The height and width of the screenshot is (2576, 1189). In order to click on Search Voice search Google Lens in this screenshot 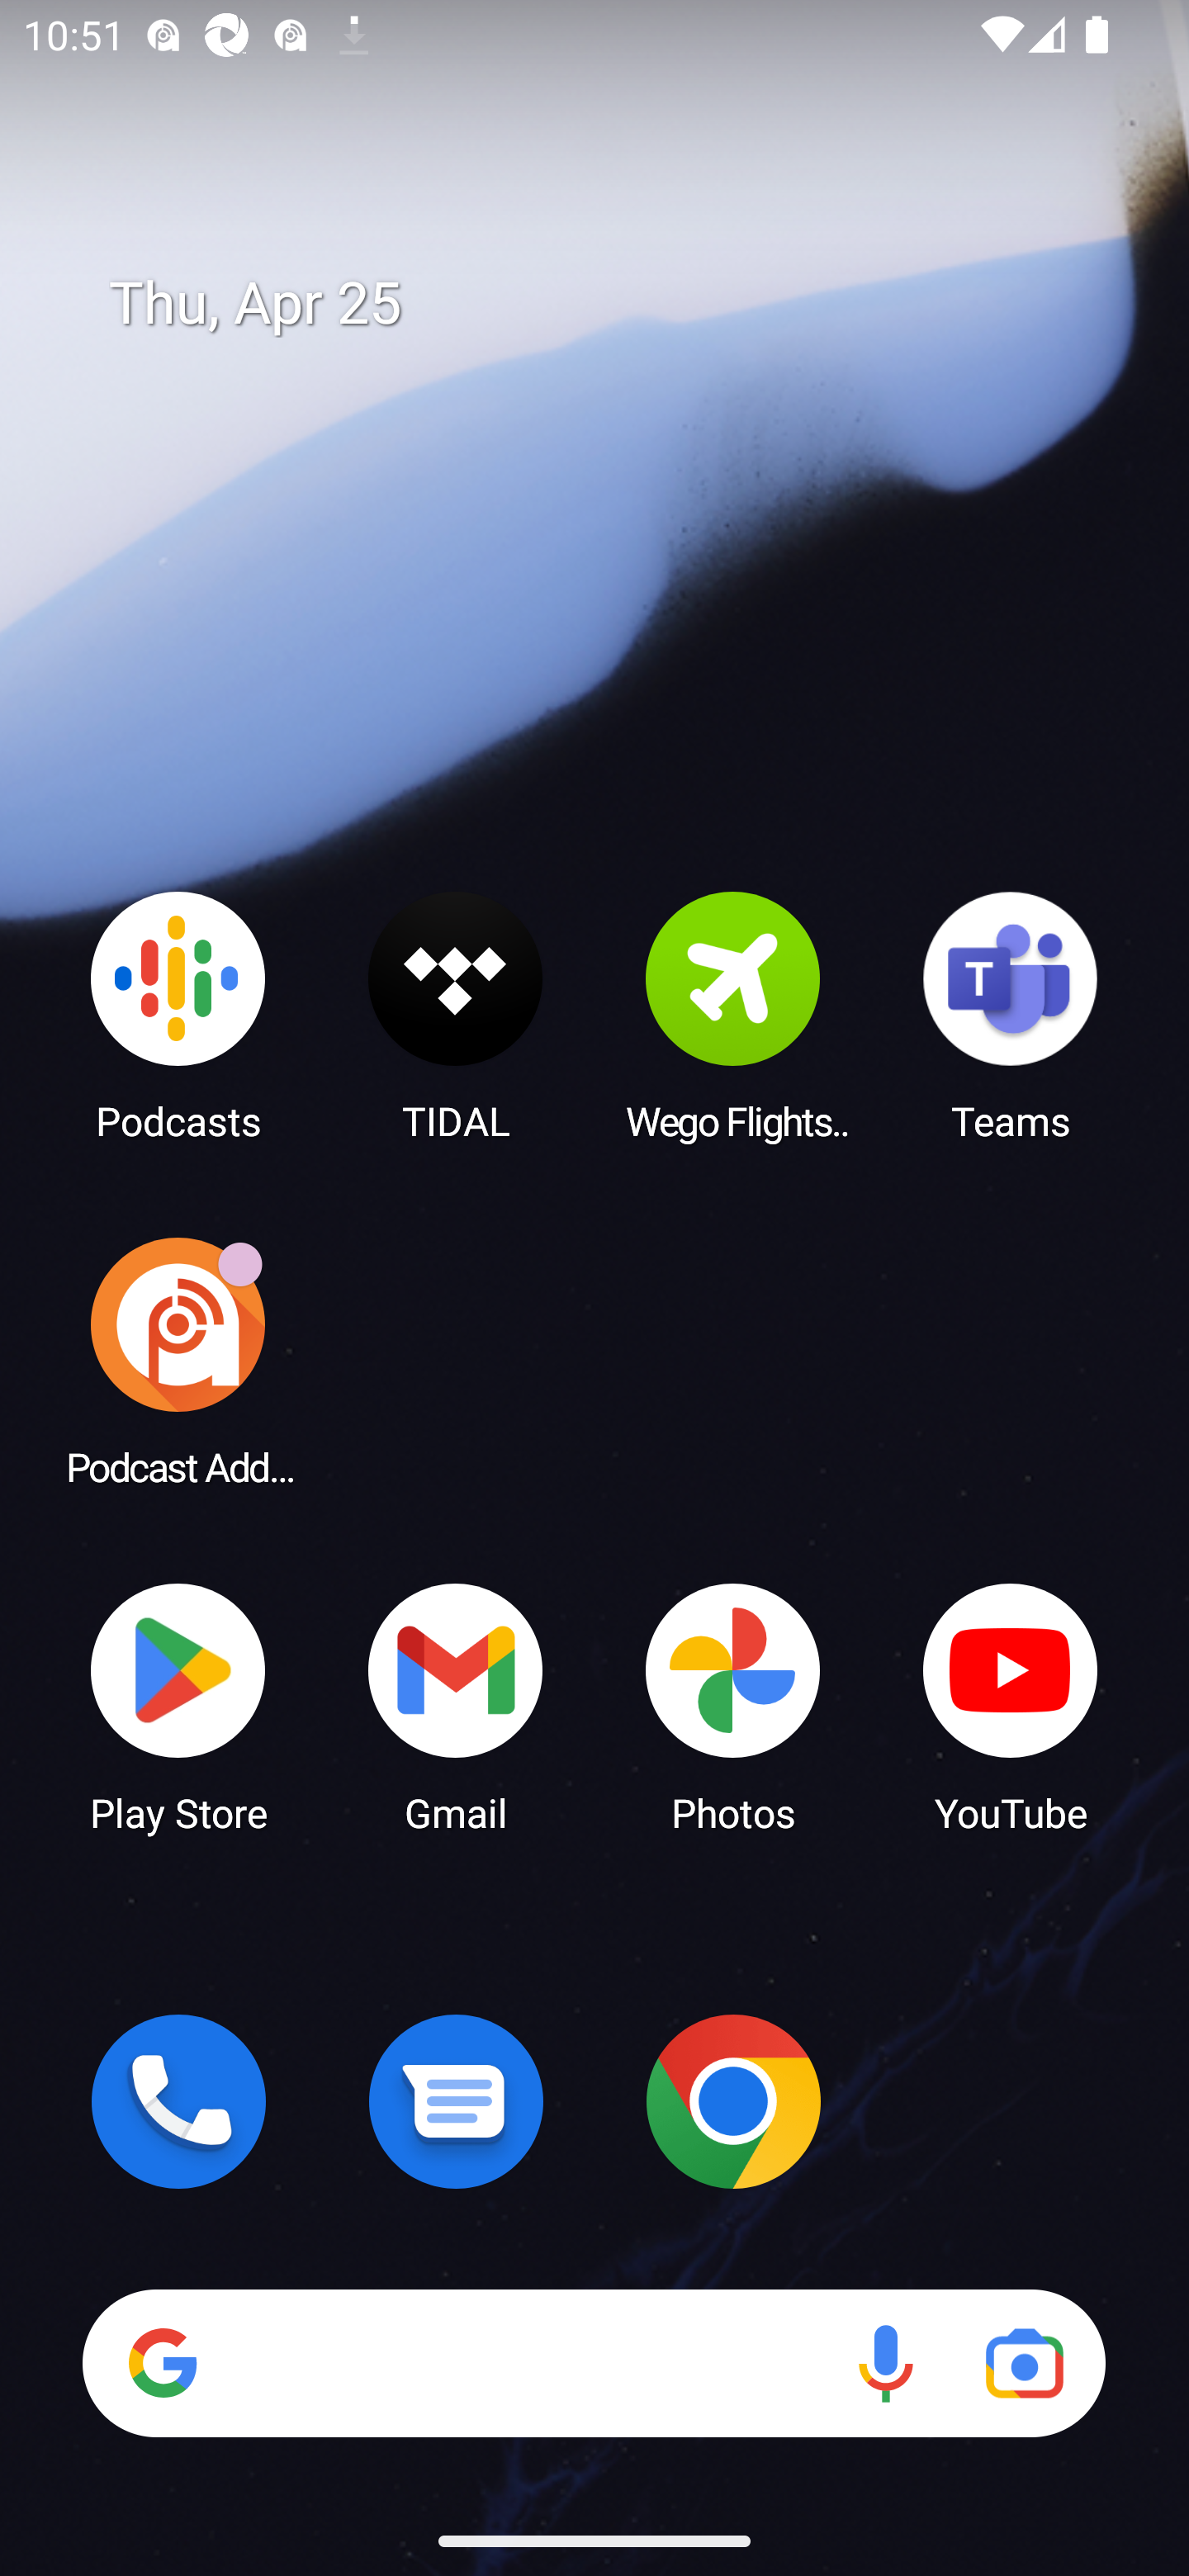, I will do `click(594, 2363)`.